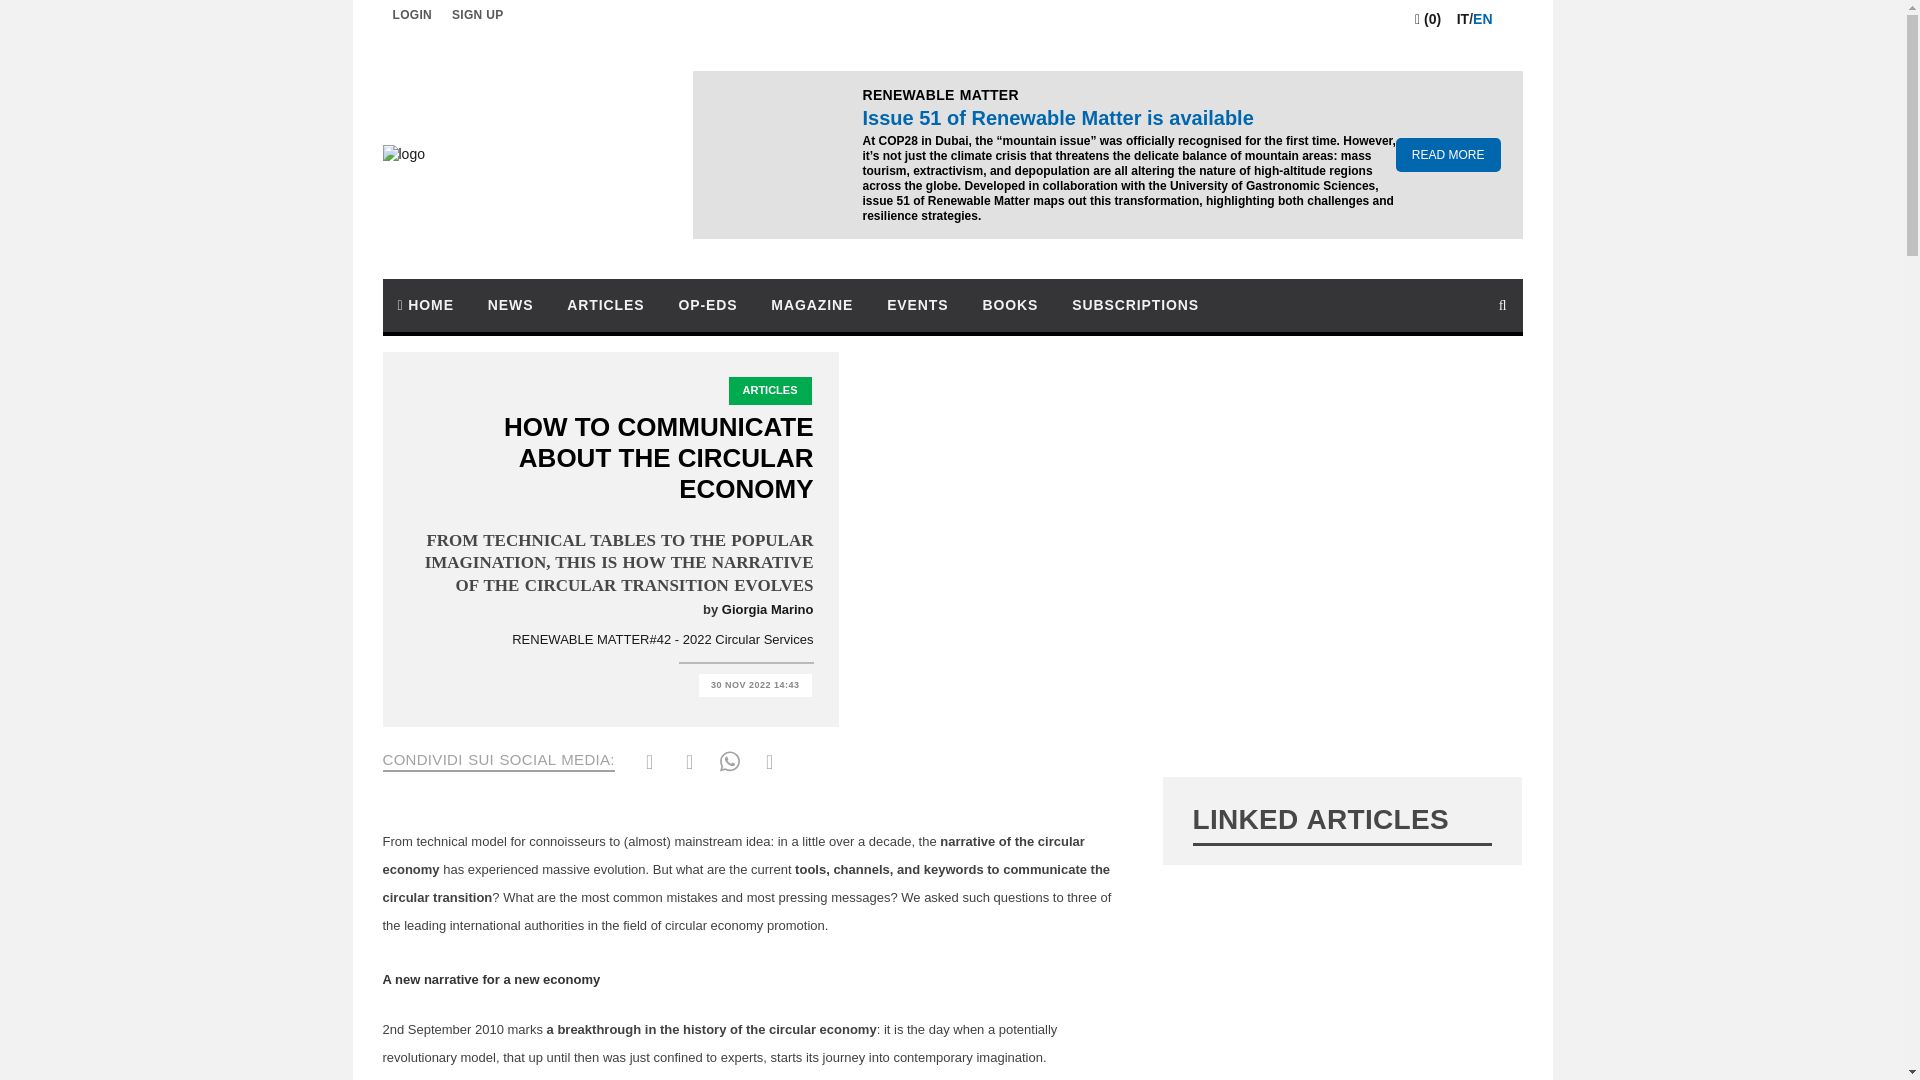  I want to click on LOGIN, so click(412, 16).